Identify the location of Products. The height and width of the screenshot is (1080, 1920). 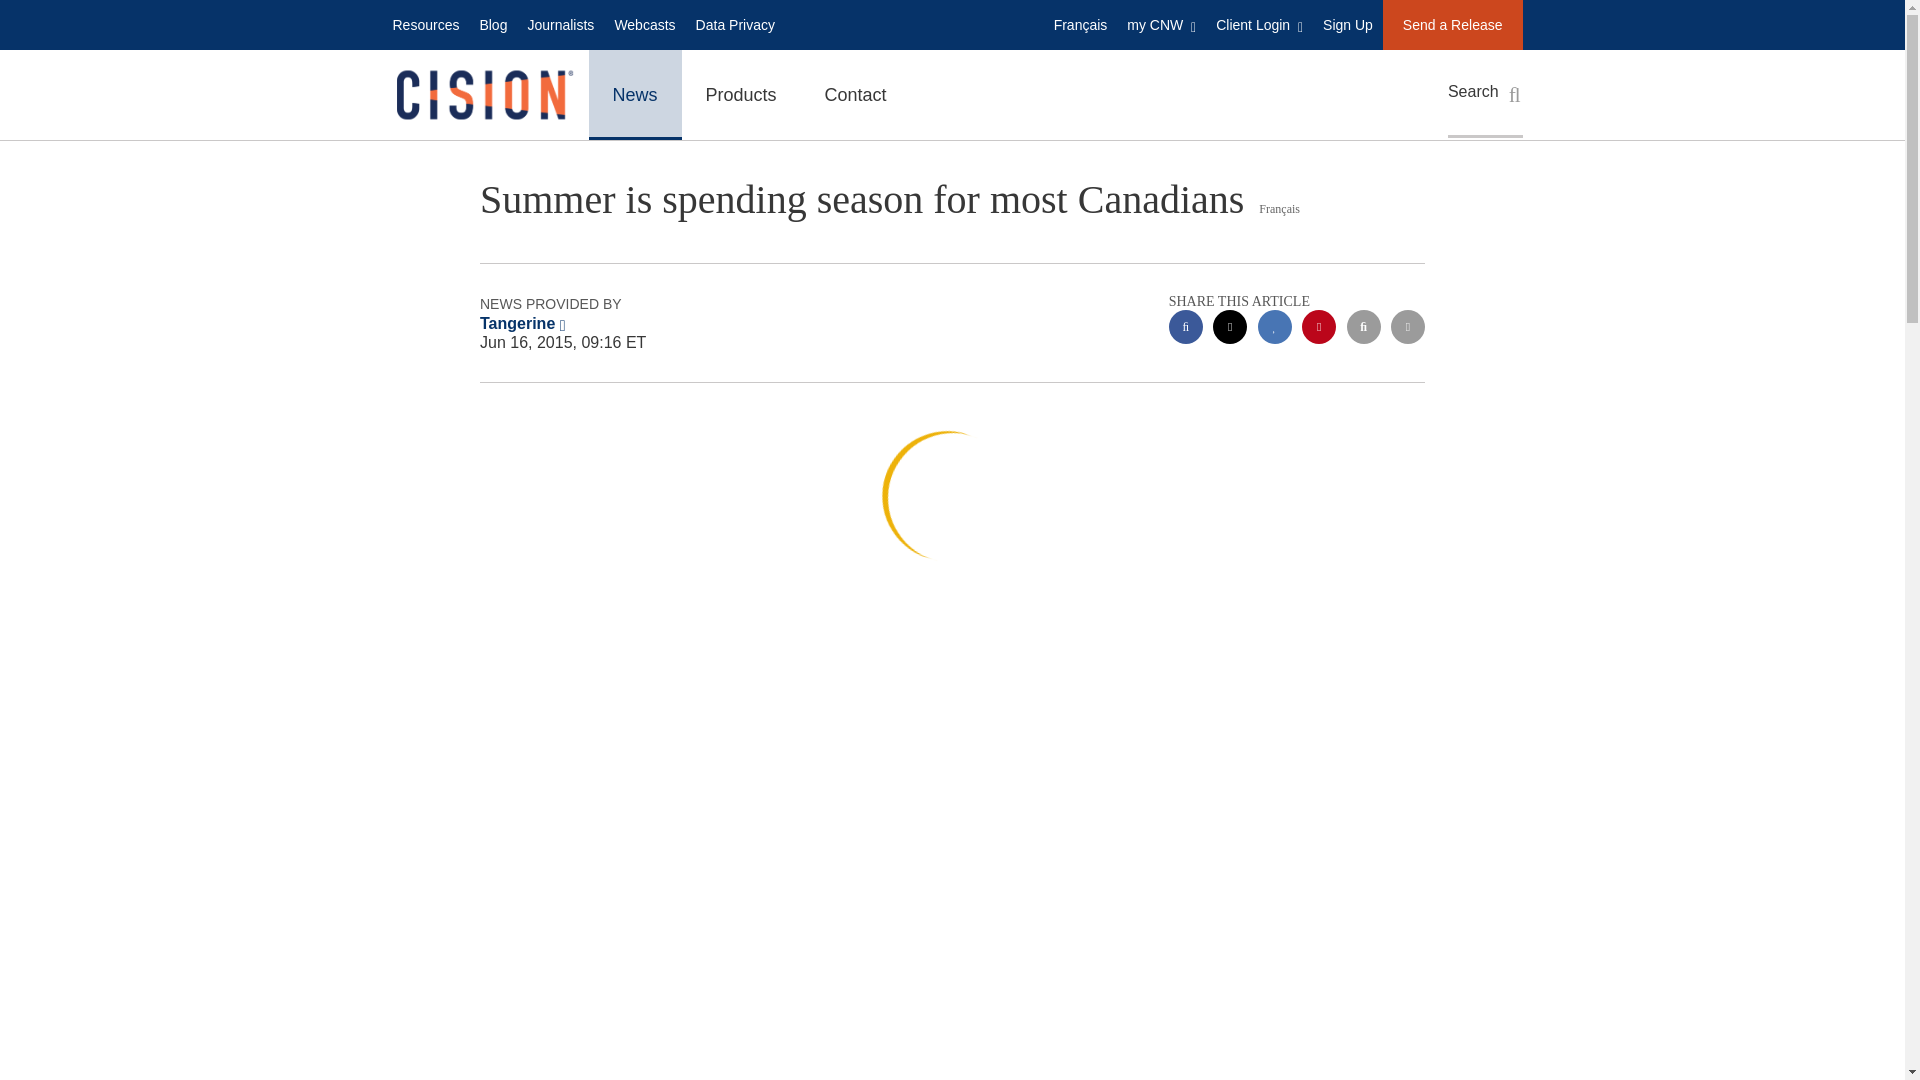
(740, 94).